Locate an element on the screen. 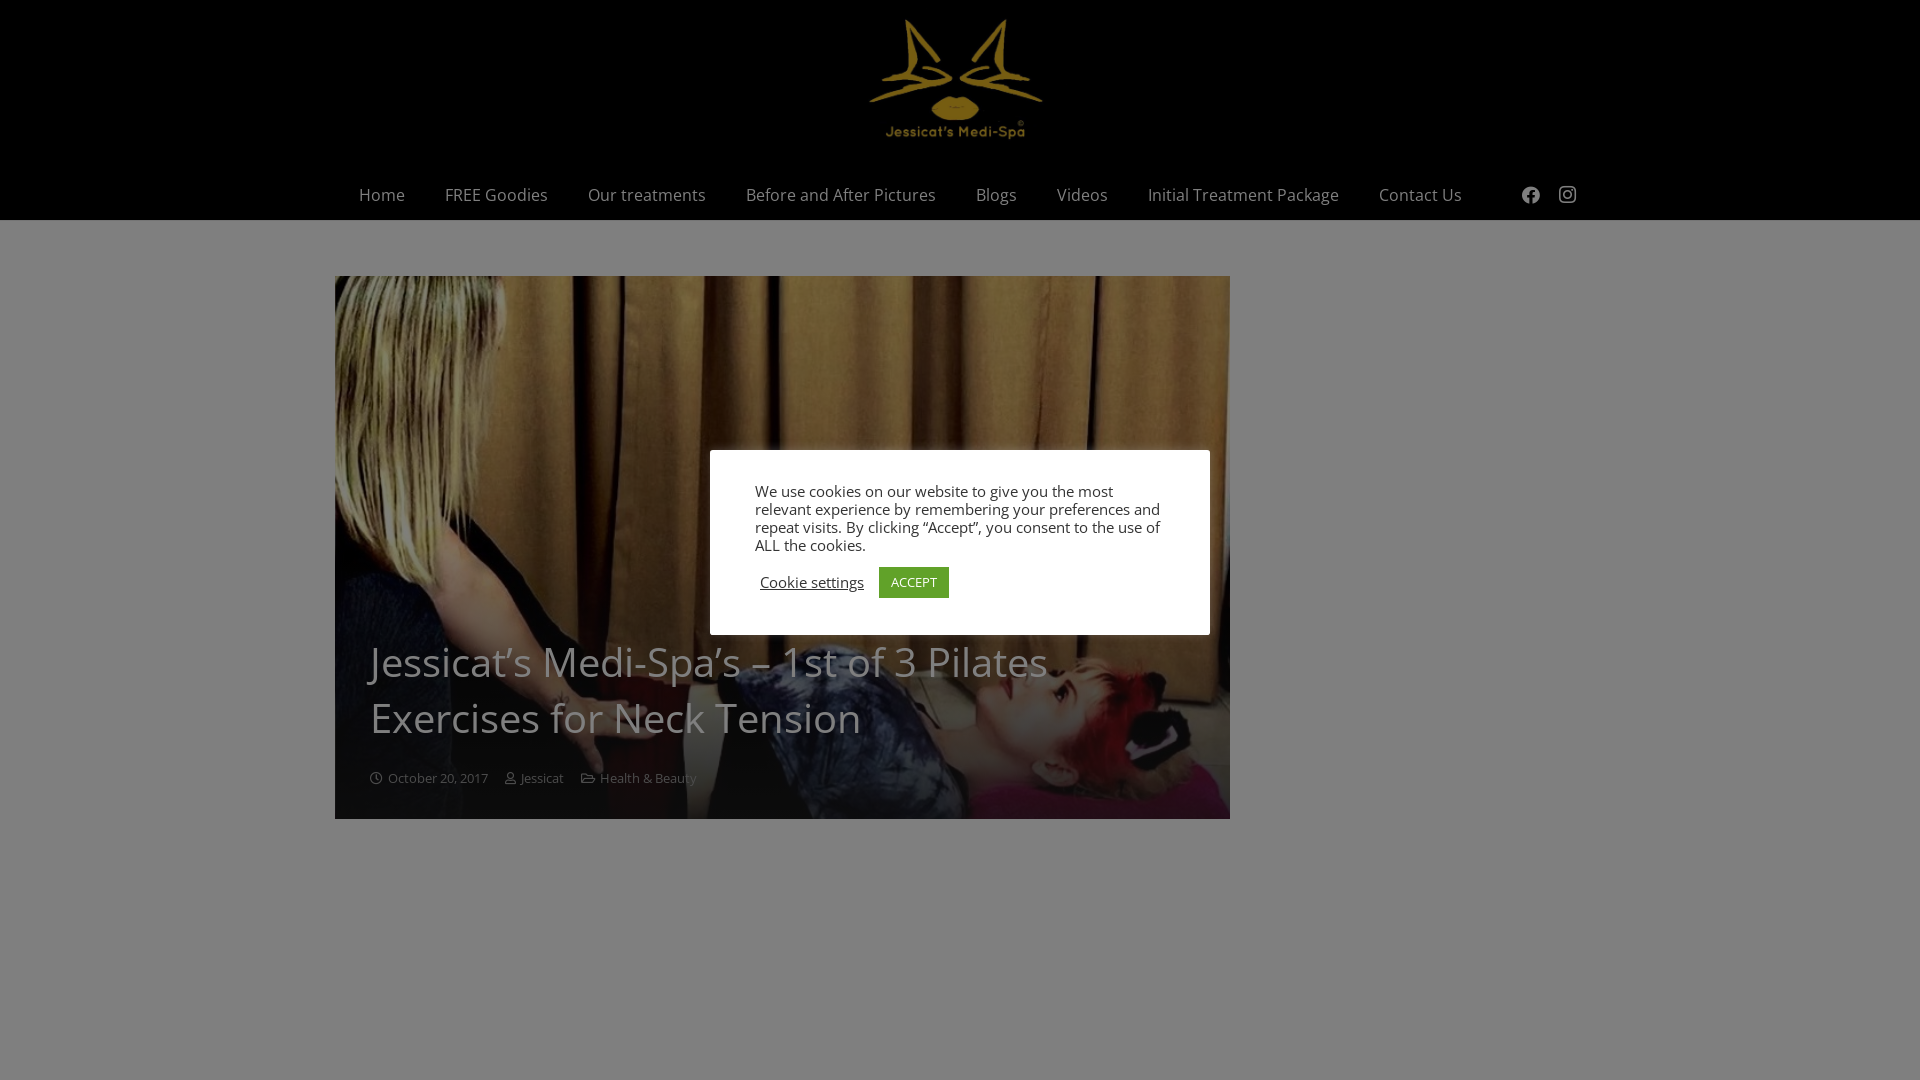 Image resolution: width=1920 pixels, height=1080 pixels. Blogs is located at coordinates (996, 195).